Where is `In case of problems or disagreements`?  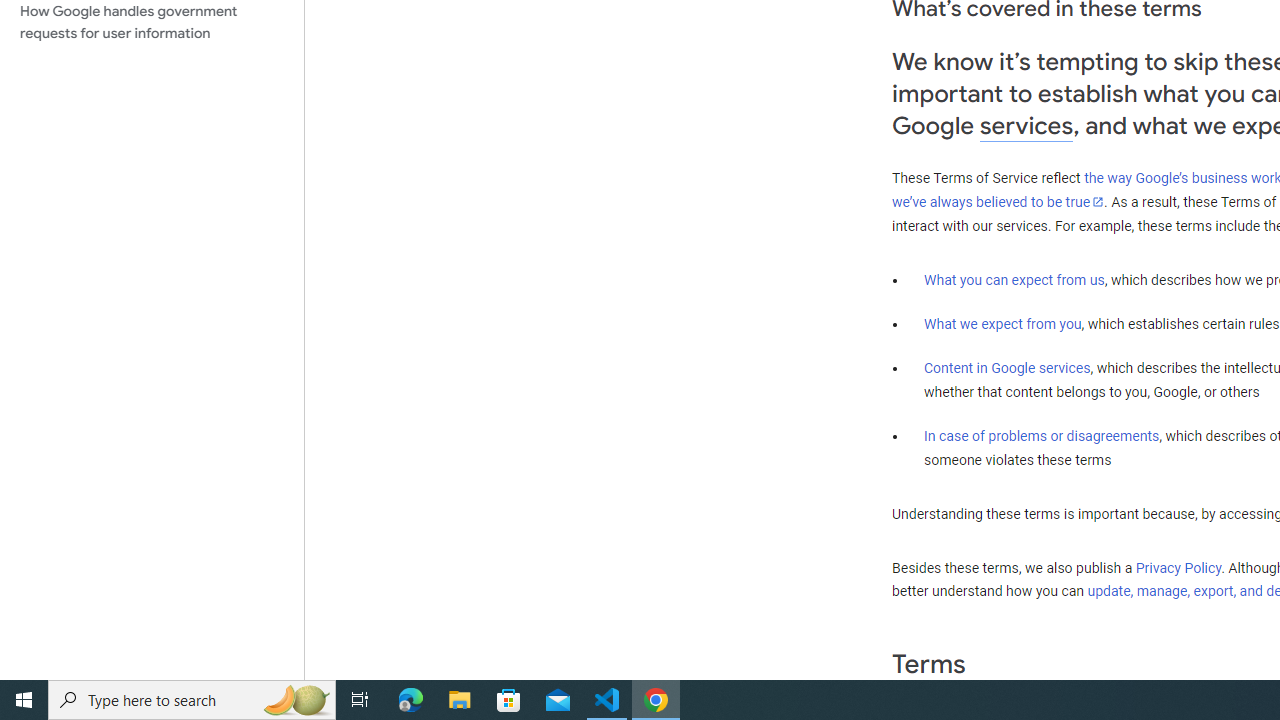
In case of problems or disagreements is located at coordinates (1042, 435).